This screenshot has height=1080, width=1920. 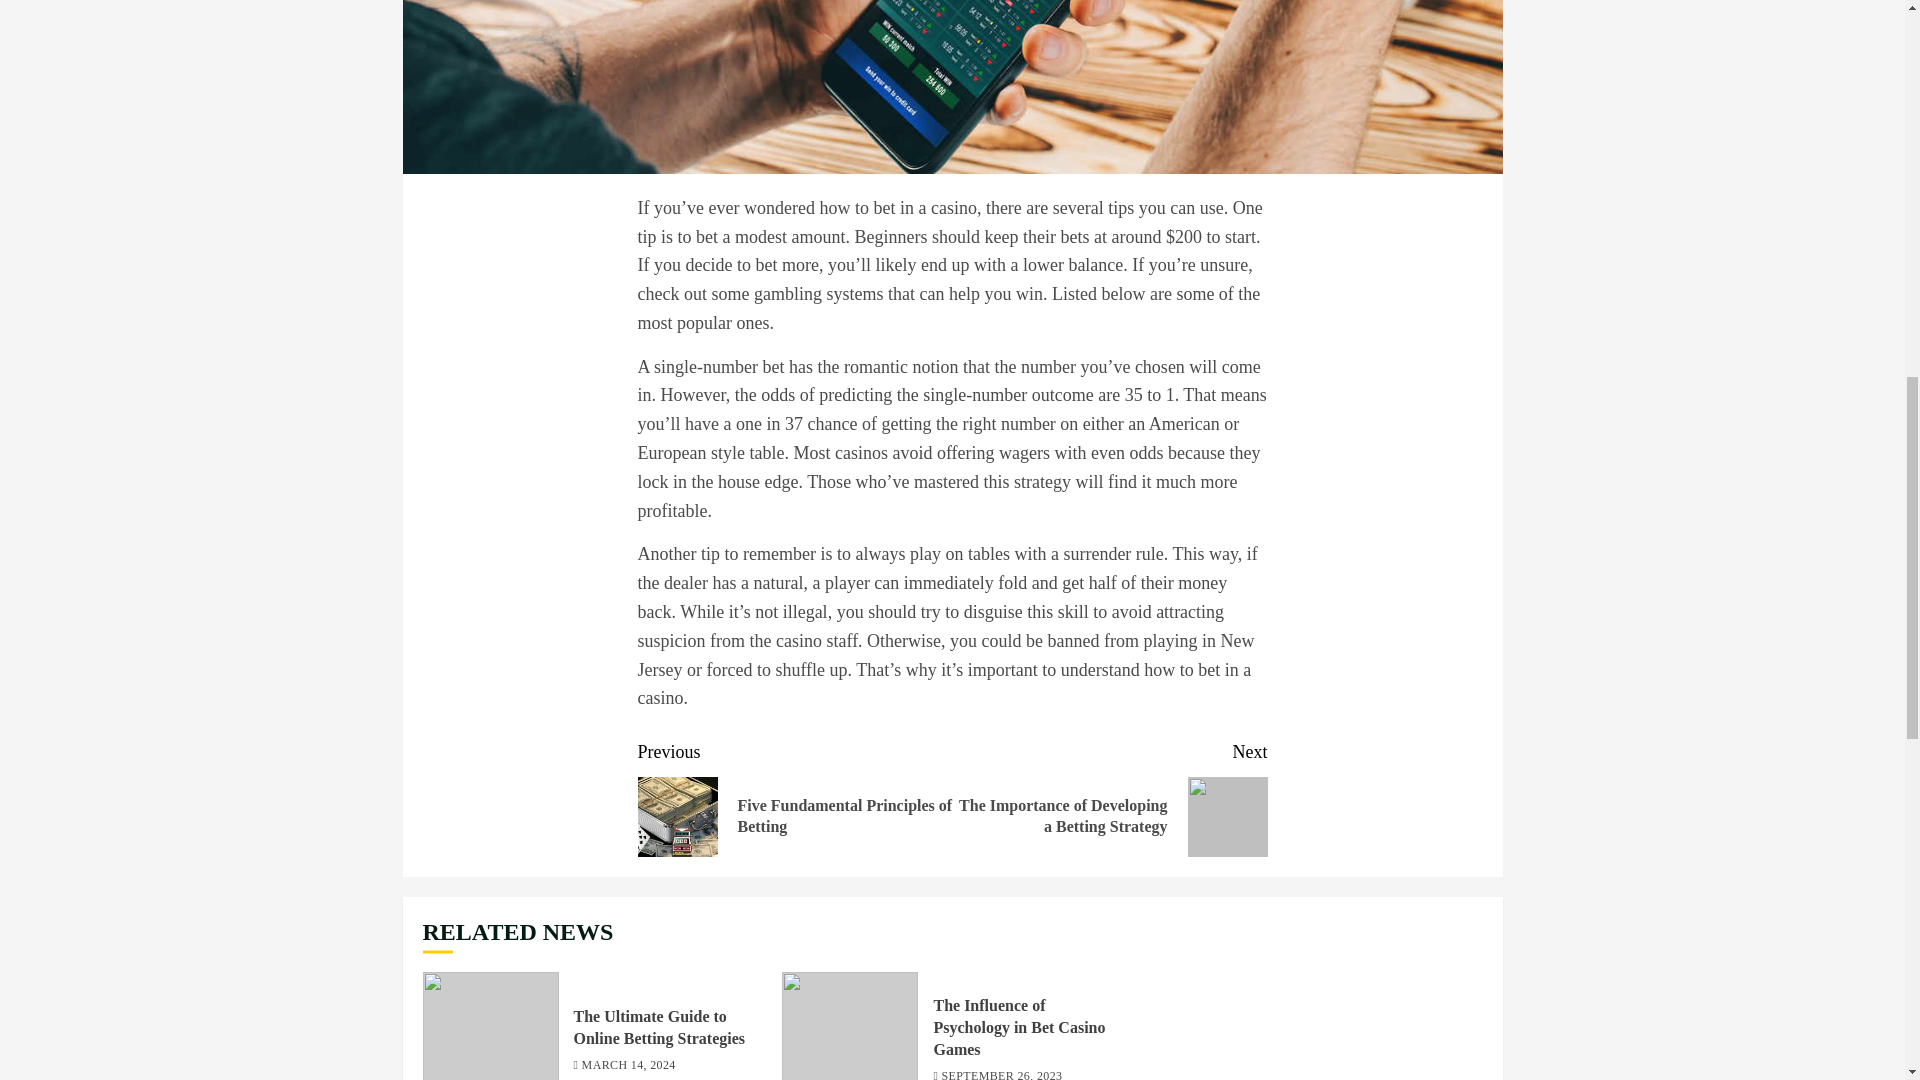 What do you see at coordinates (490, 1026) in the screenshot?
I see `The Ultimate Guide to Online Betting Strategies` at bounding box center [490, 1026].